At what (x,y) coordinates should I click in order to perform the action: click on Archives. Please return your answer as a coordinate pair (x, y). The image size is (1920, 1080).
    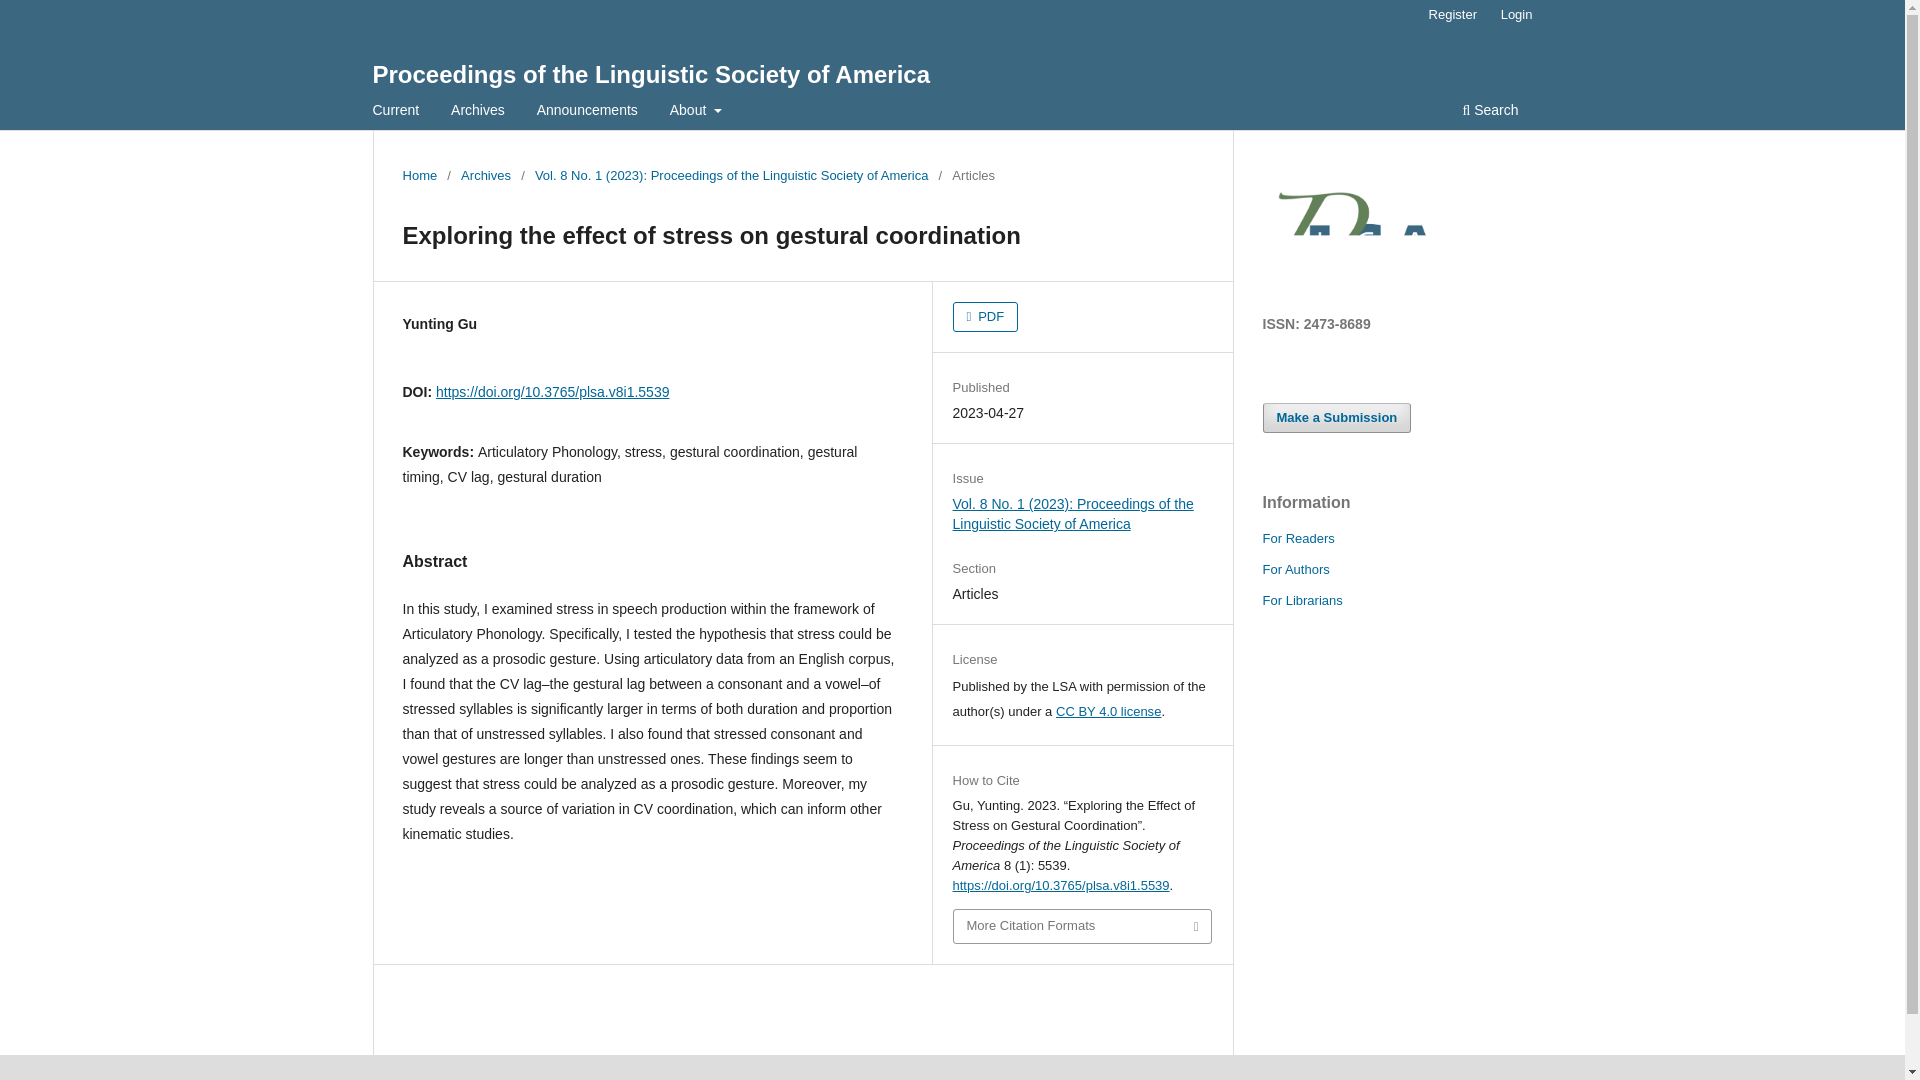
    Looking at the image, I should click on (478, 112).